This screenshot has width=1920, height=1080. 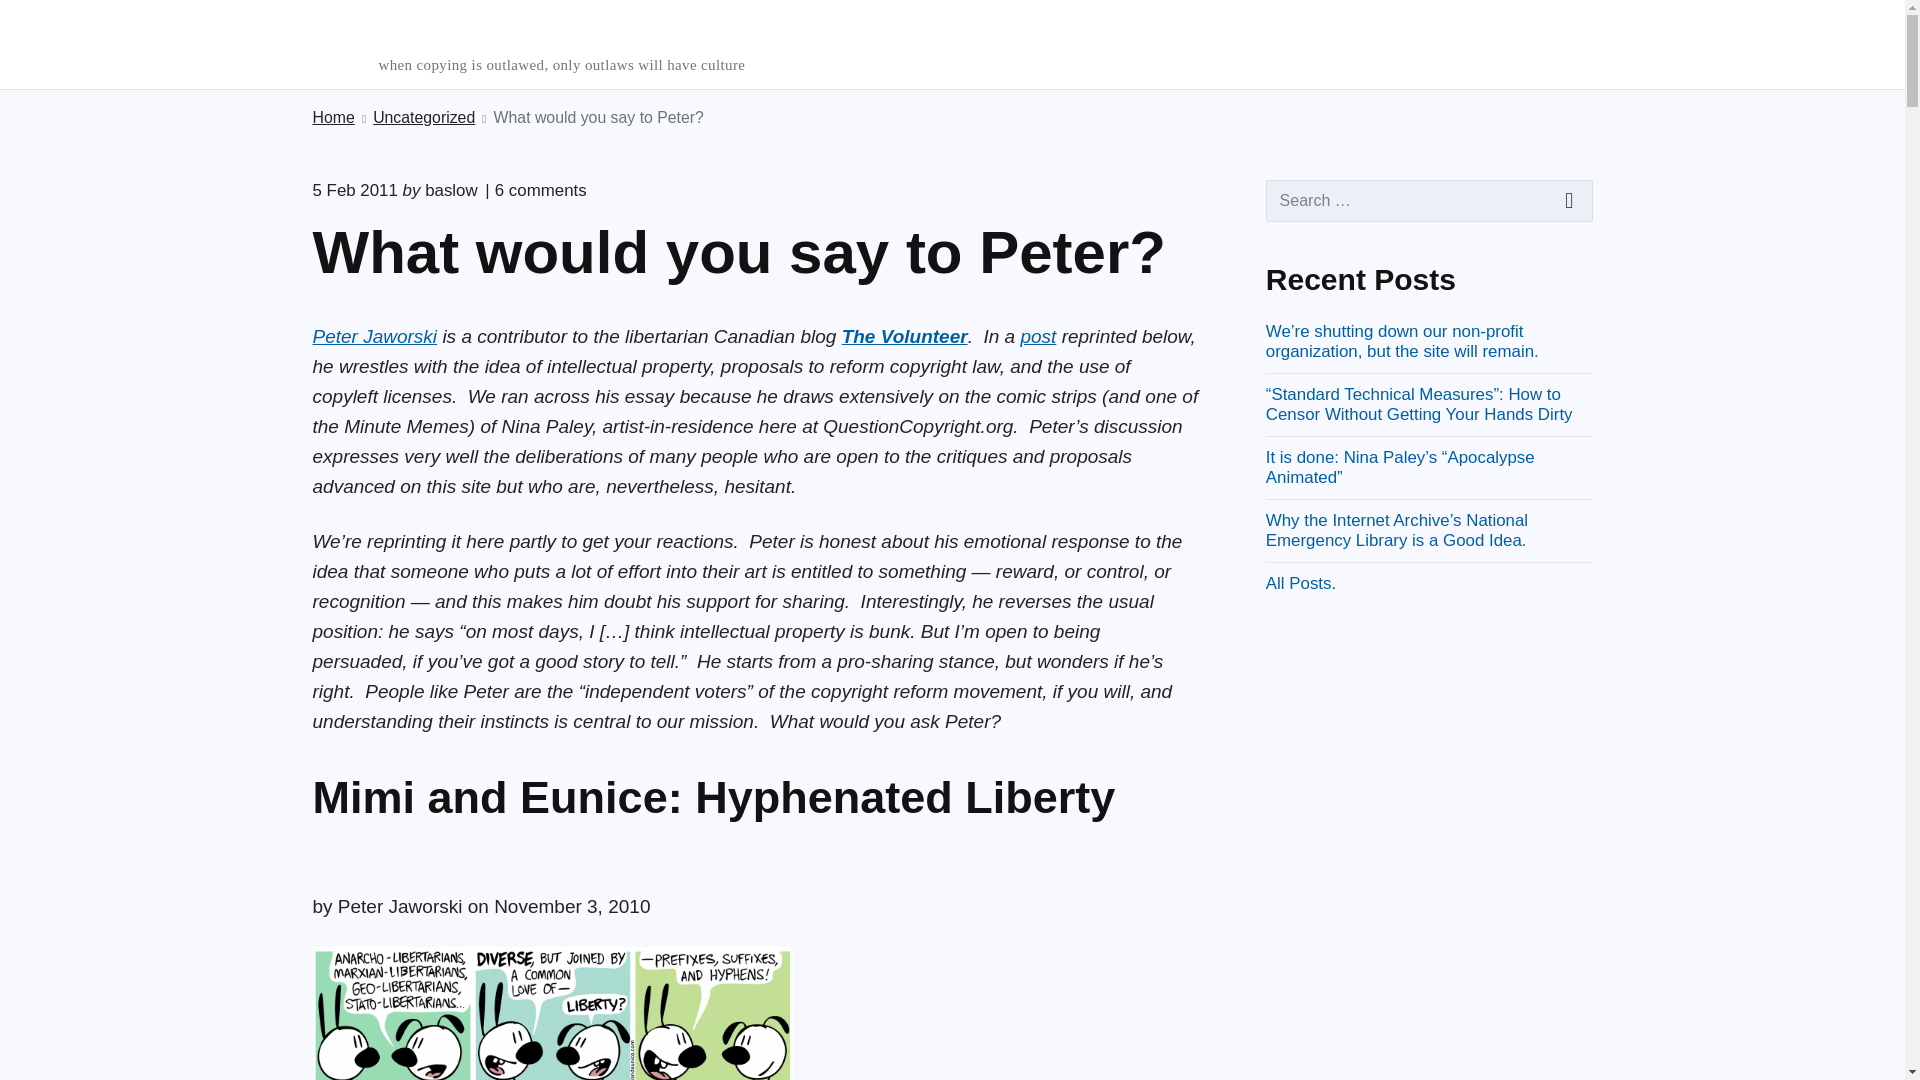 What do you see at coordinates (533, 190) in the screenshot?
I see `Posts by baslow` at bounding box center [533, 190].